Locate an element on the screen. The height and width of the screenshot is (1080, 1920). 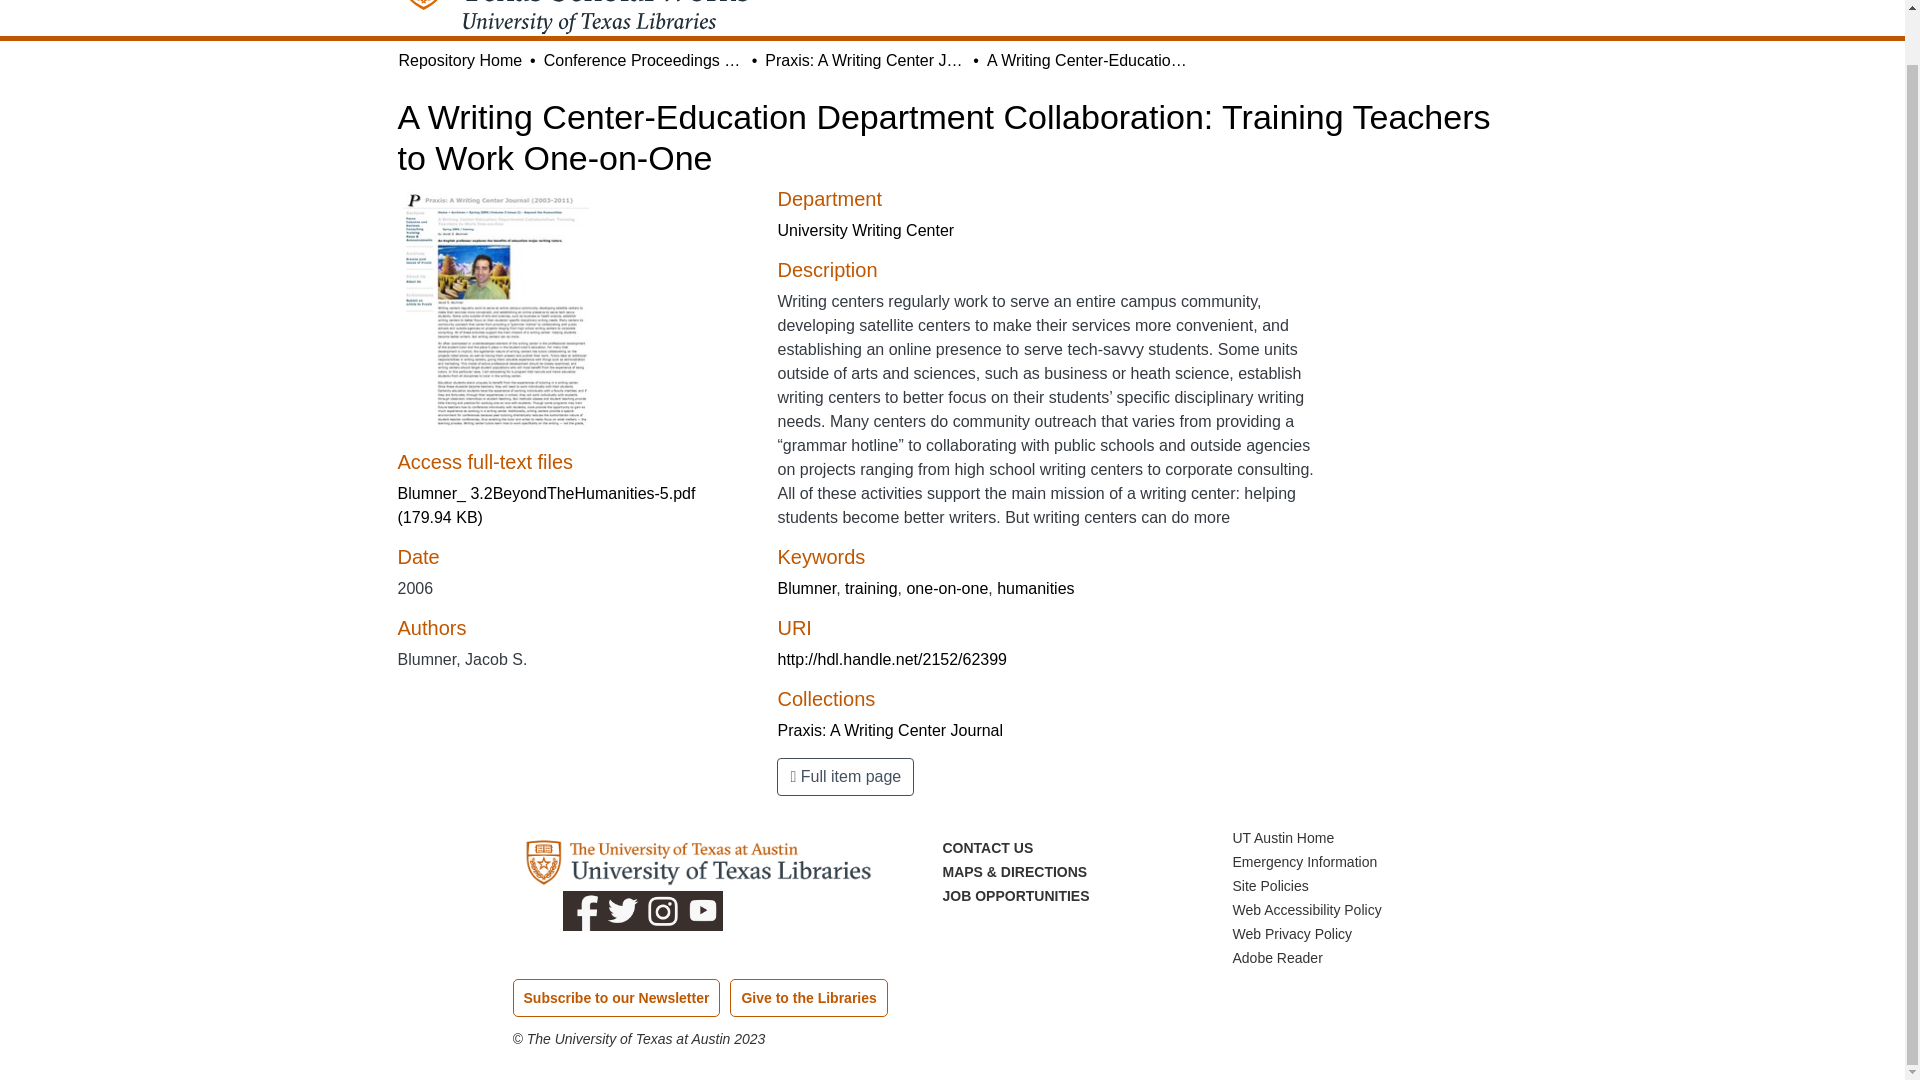
CONTACT US is located at coordinates (987, 848).